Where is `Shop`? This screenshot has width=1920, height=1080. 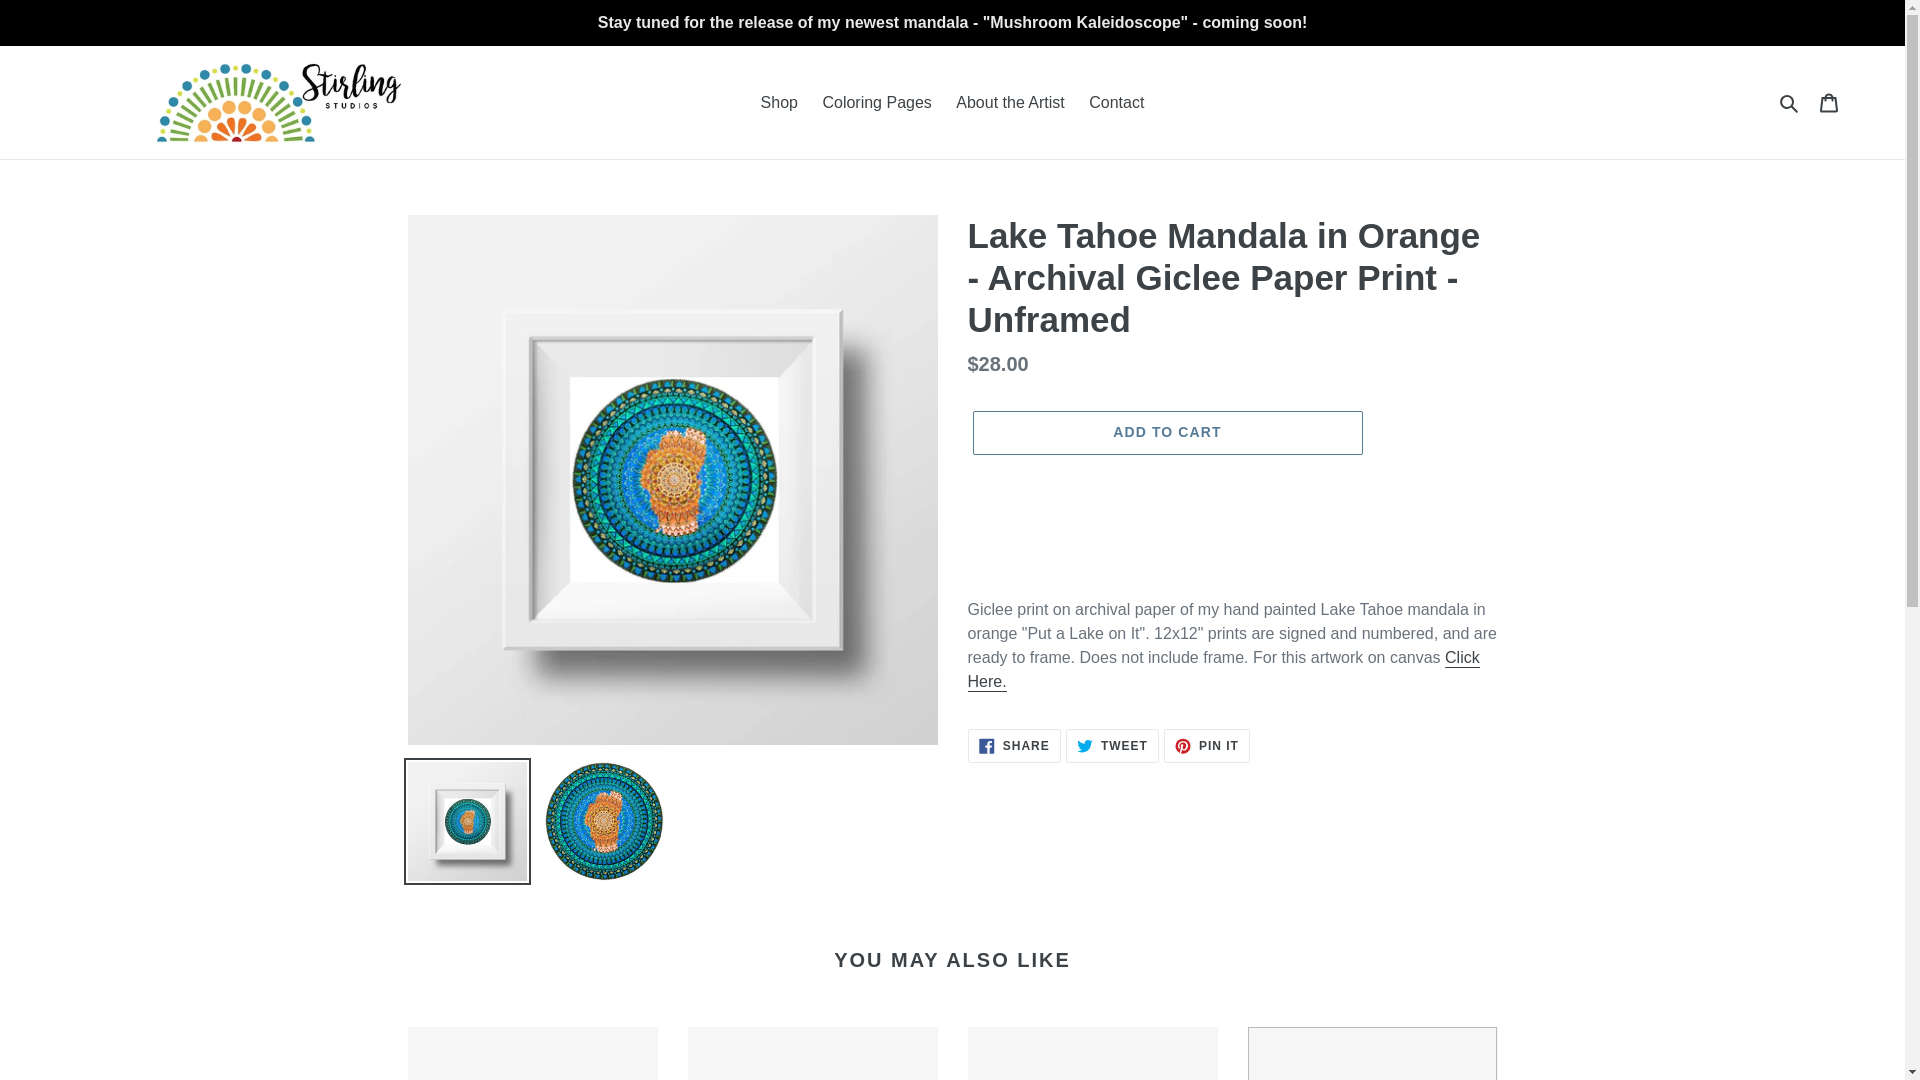
Shop is located at coordinates (1166, 432).